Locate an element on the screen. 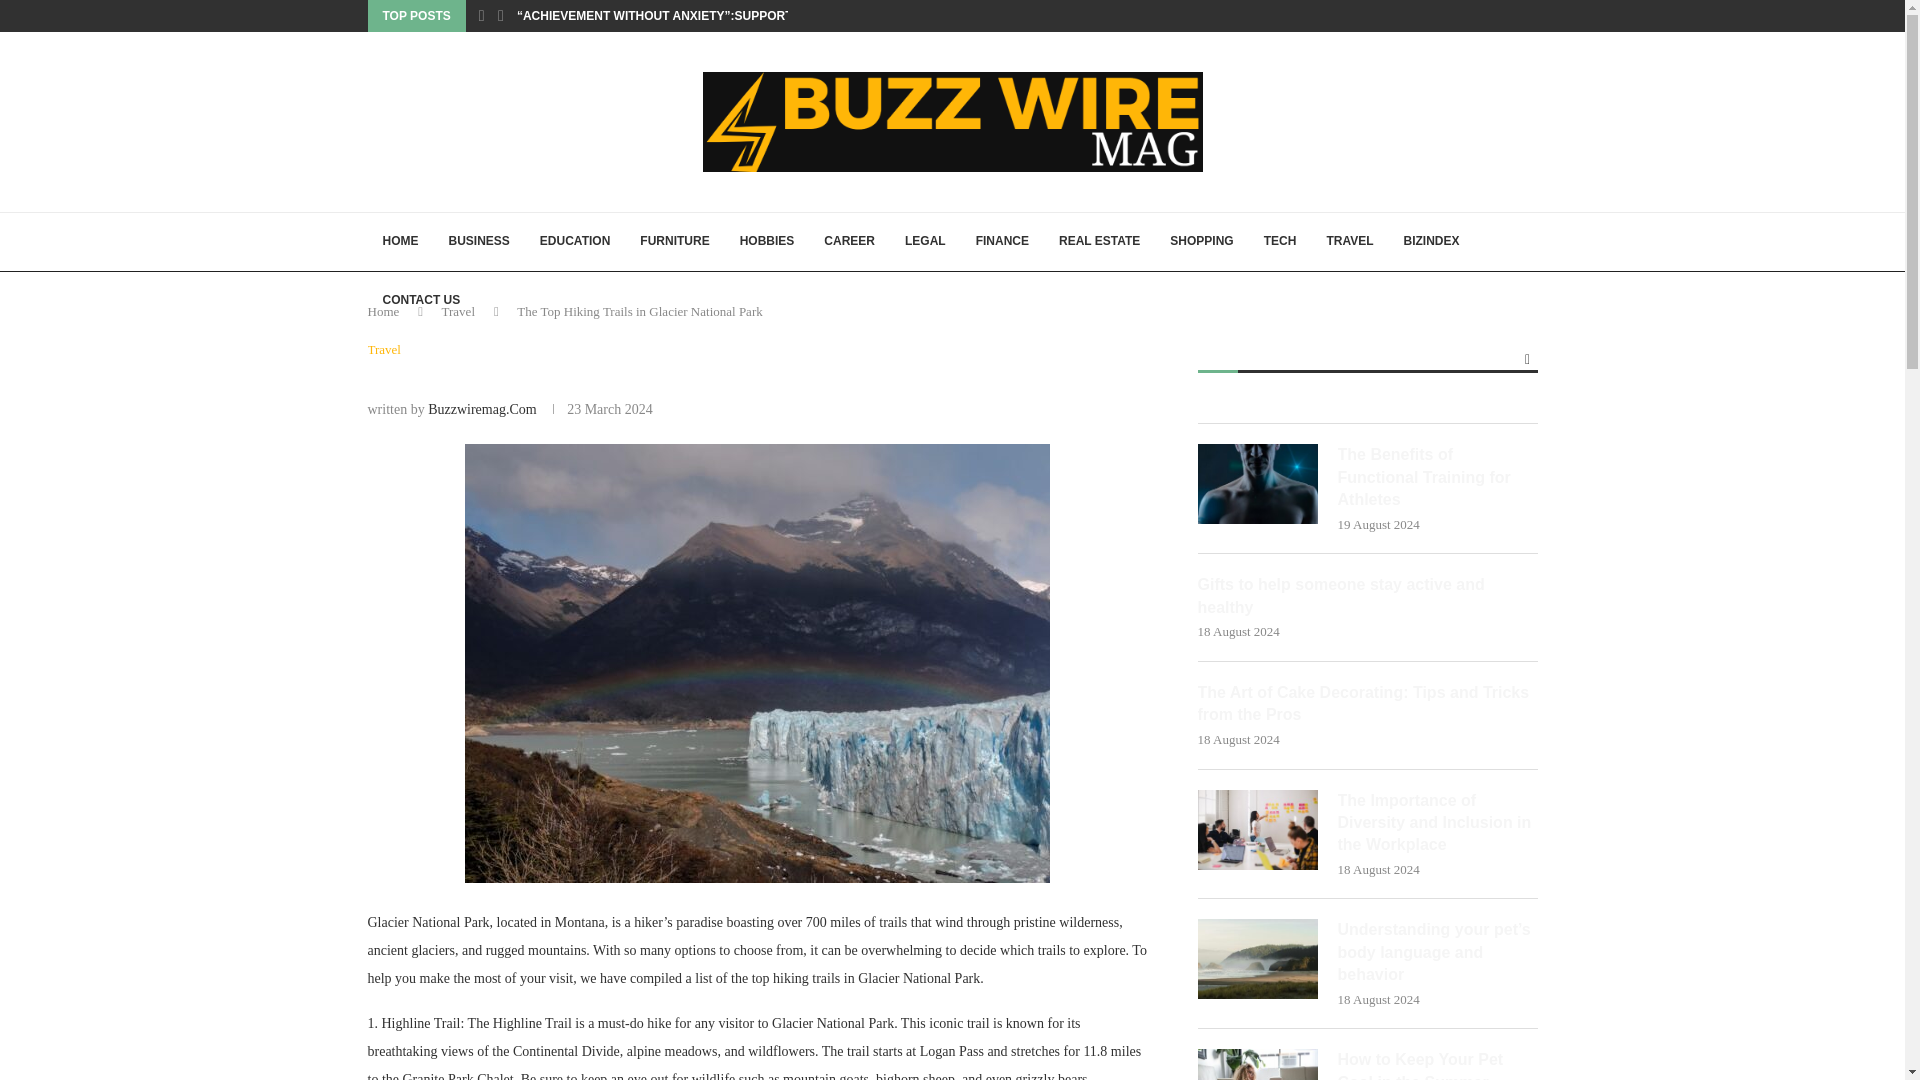 This screenshot has width=1920, height=1080. Travel is located at coordinates (384, 350).